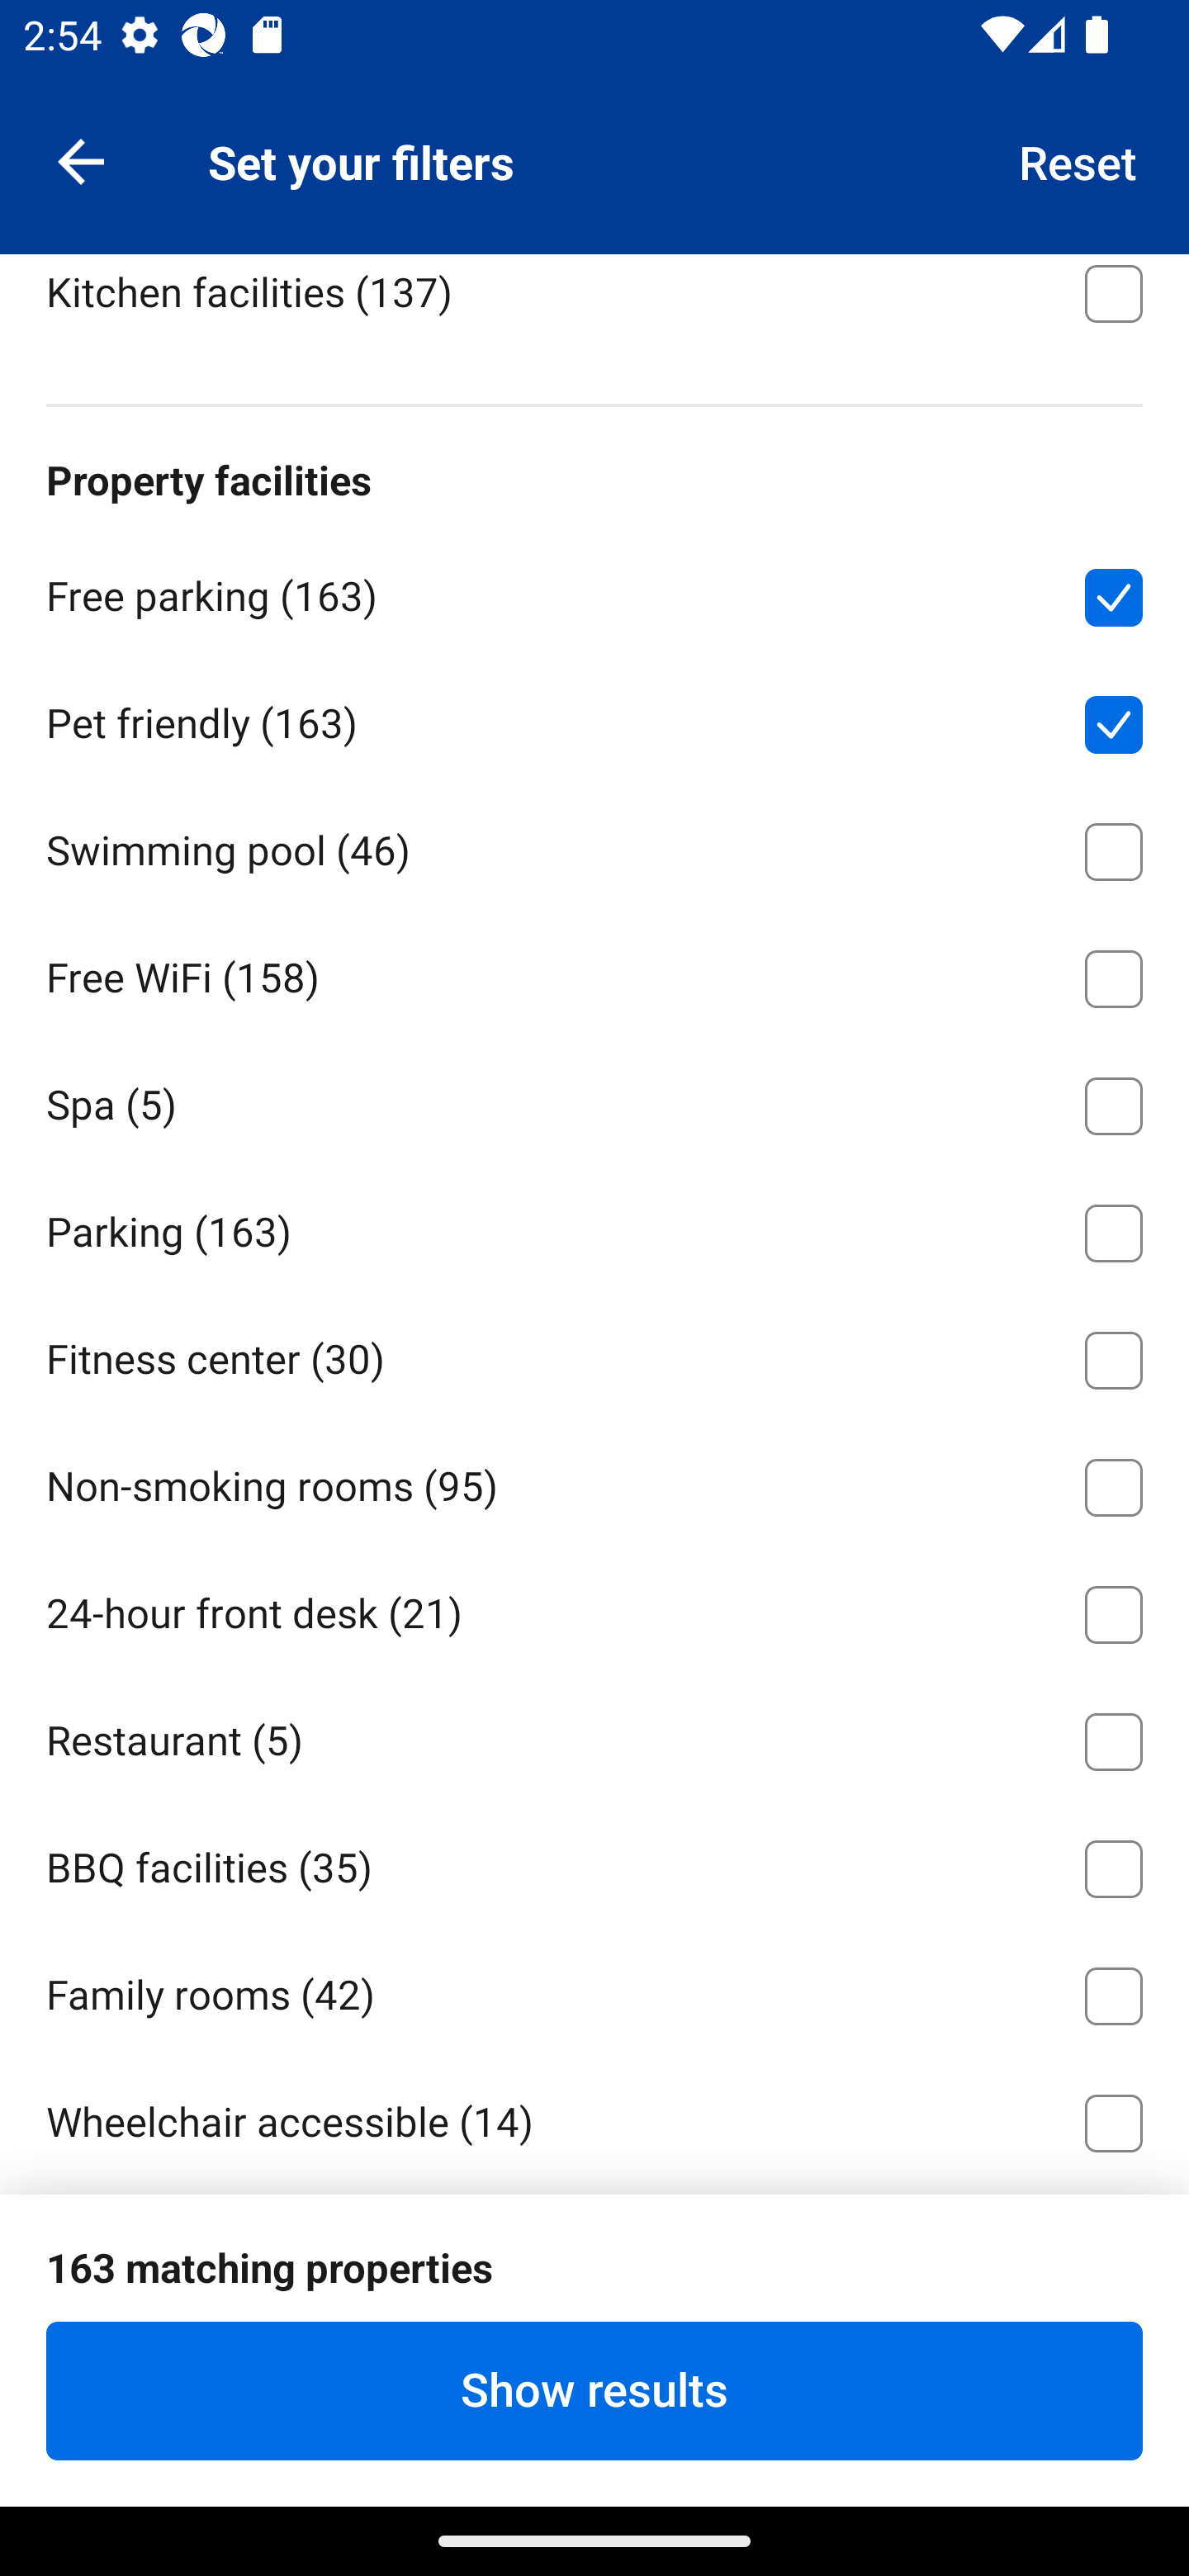 This screenshot has width=1189, height=2576. What do you see at coordinates (594, 718) in the screenshot?
I see `Pet friendly ⁦(163)` at bounding box center [594, 718].